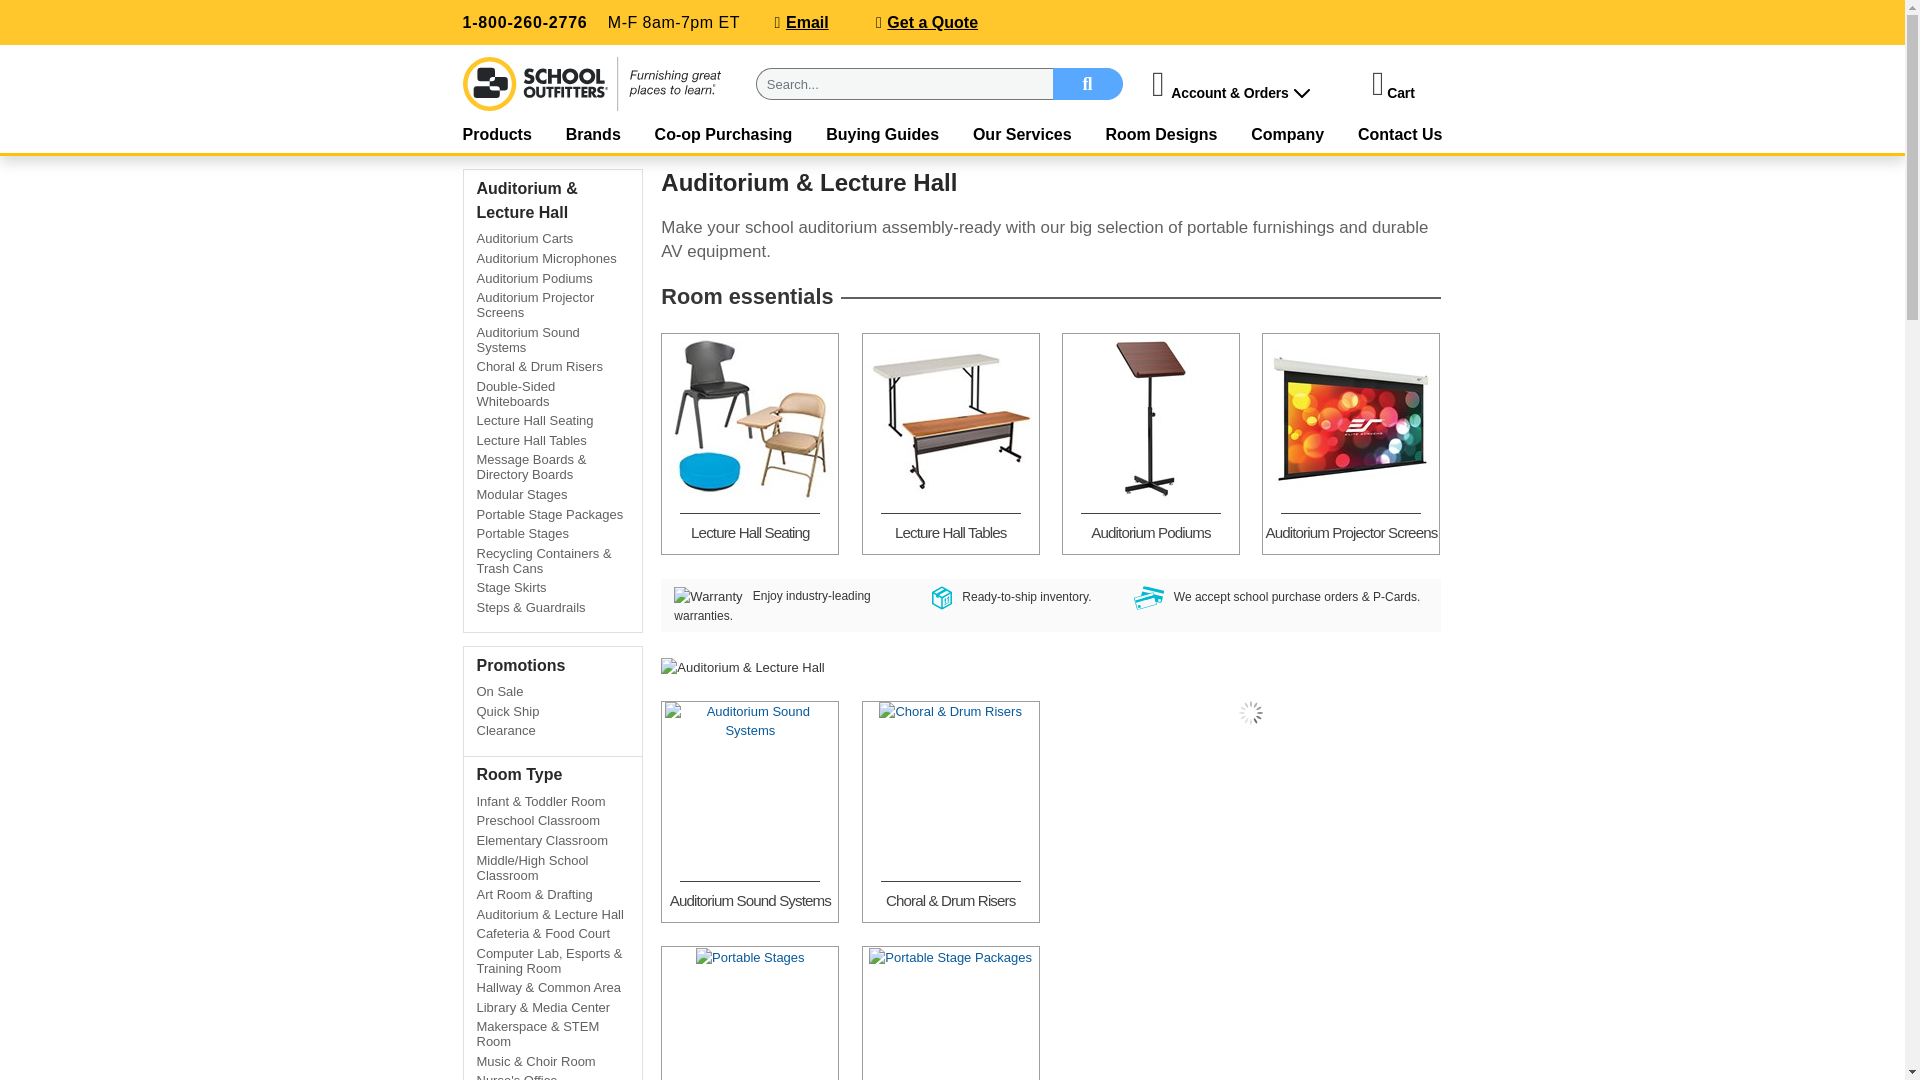 The image size is (1920, 1080). Describe the element at coordinates (1400, 93) in the screenshot. I see `Cart` at that location.